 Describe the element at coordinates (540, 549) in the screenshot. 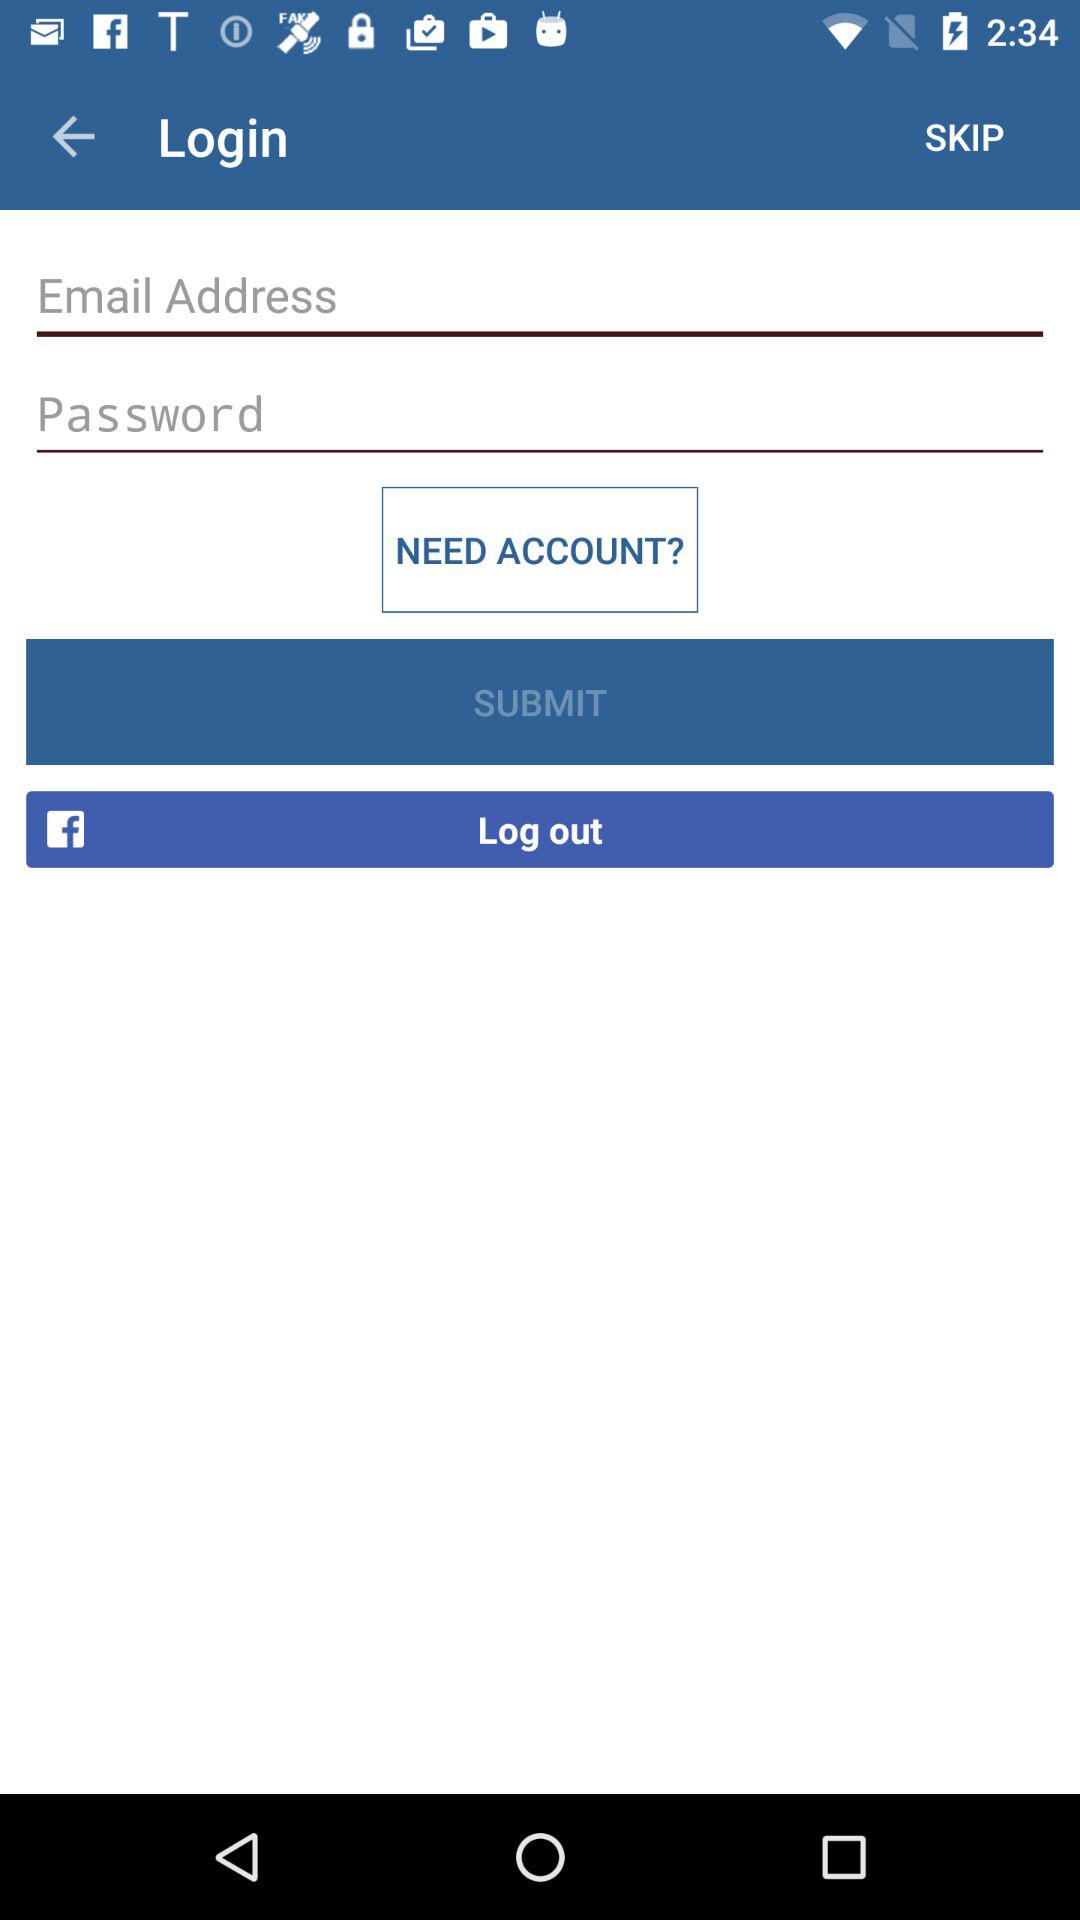

I see `click need account? icon` at that location.